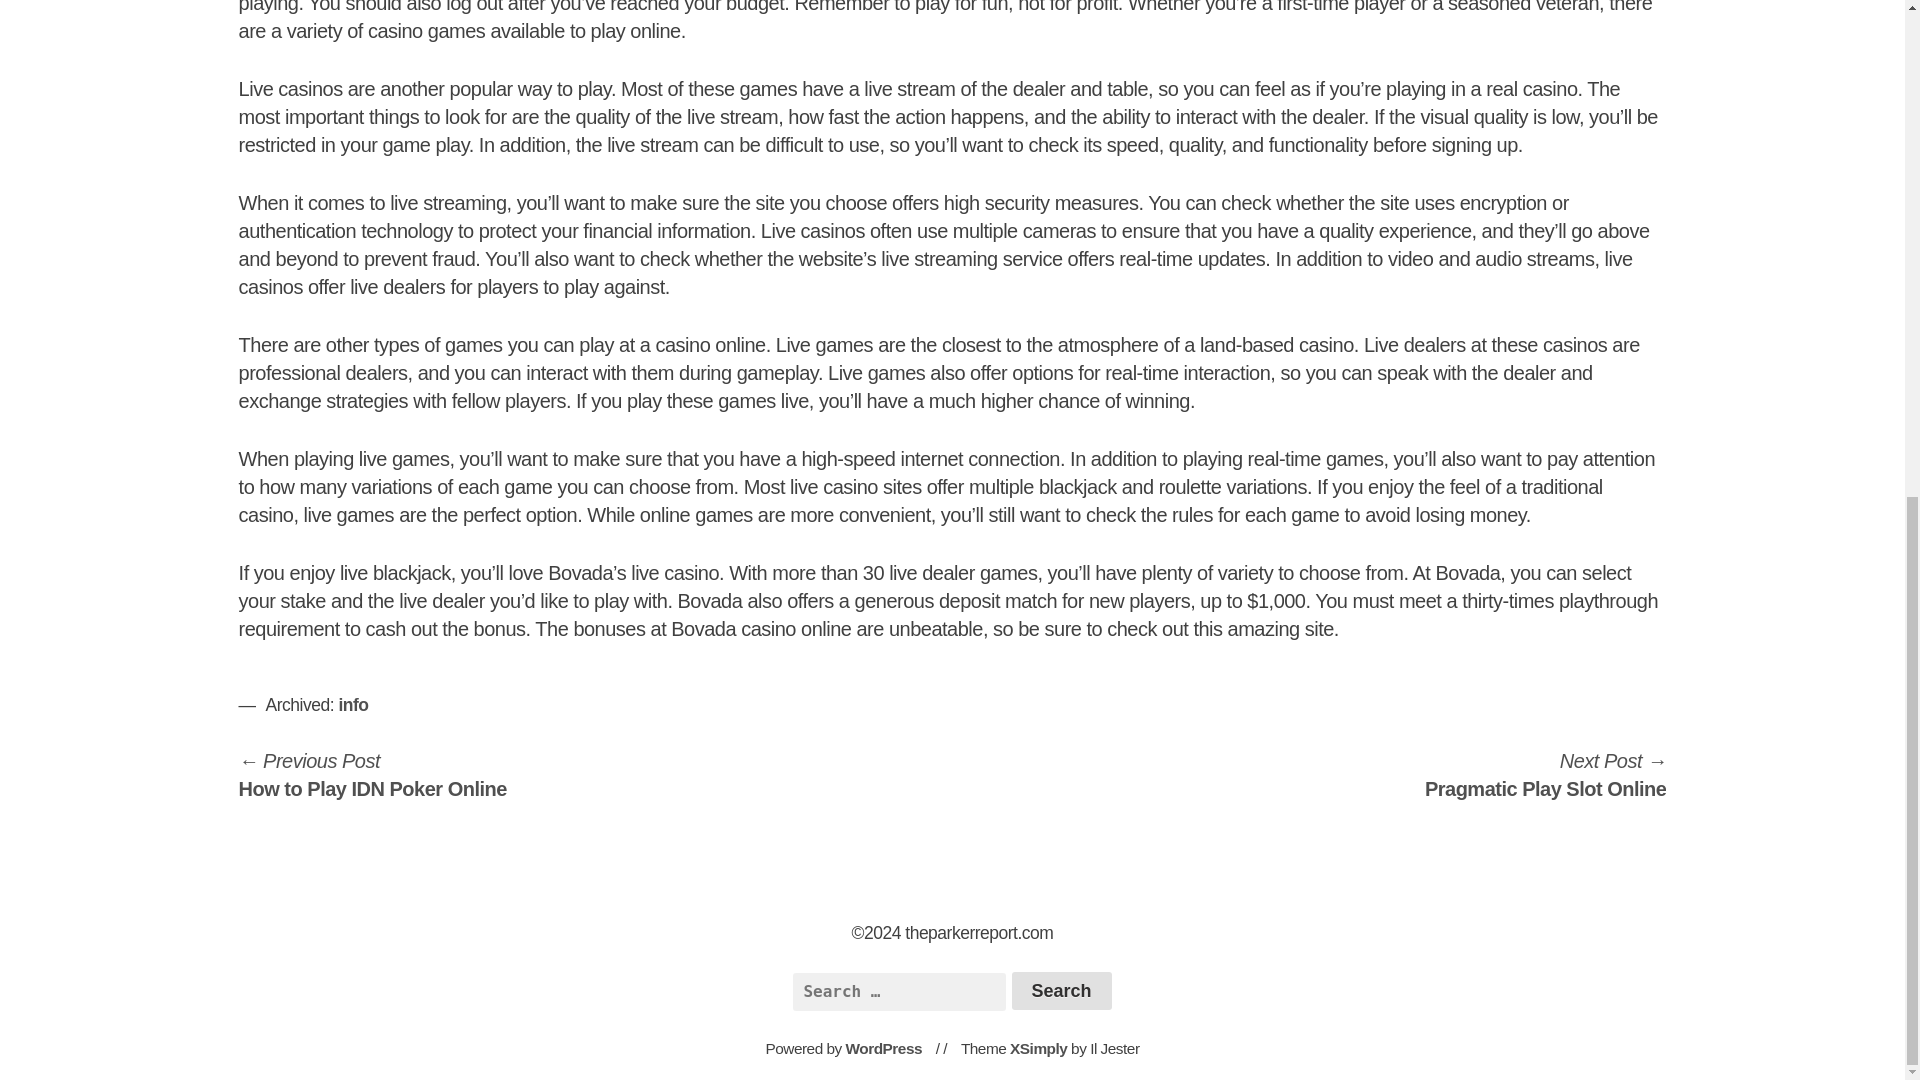  I want to click on Search, so click(1061, 990).